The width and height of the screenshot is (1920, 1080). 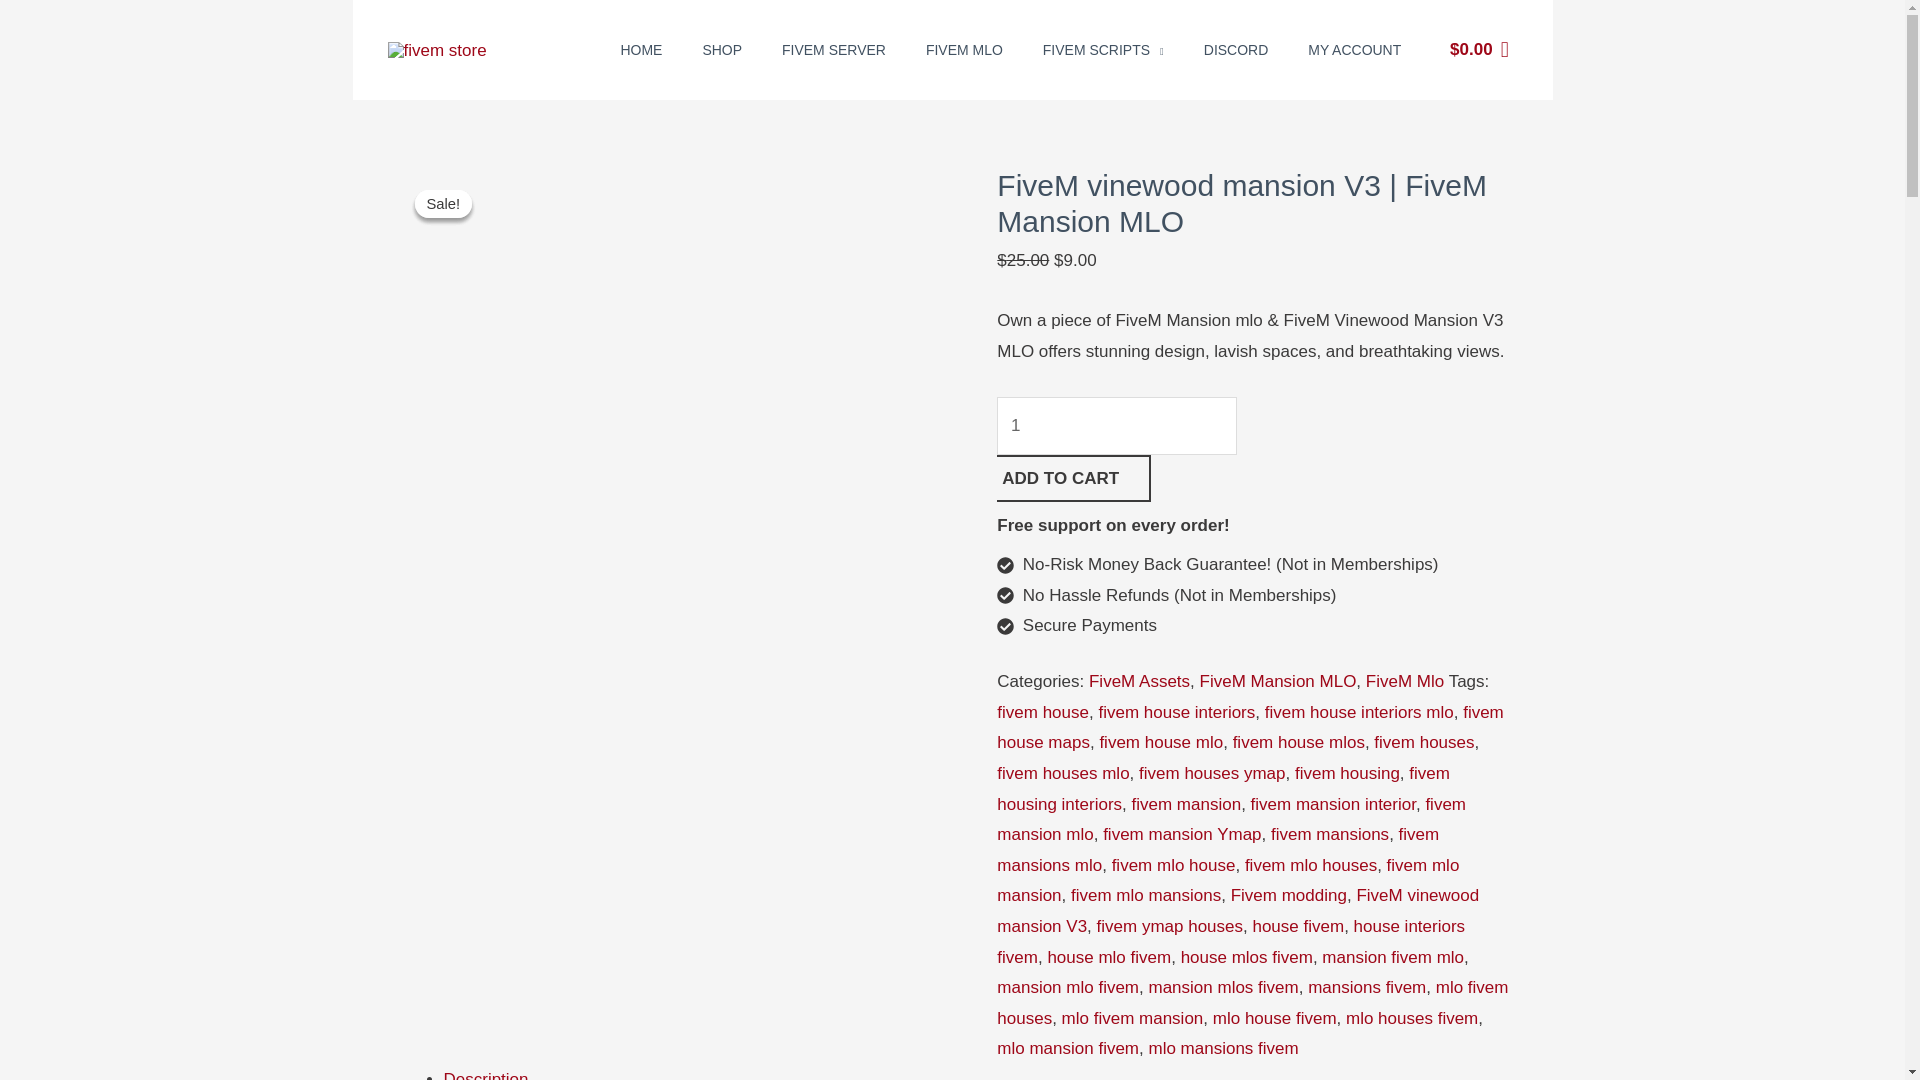 What do you see at coordinates (964, 50) in the screenshot?
I see `FIVEM MLO` at bounding box center [964, 50].